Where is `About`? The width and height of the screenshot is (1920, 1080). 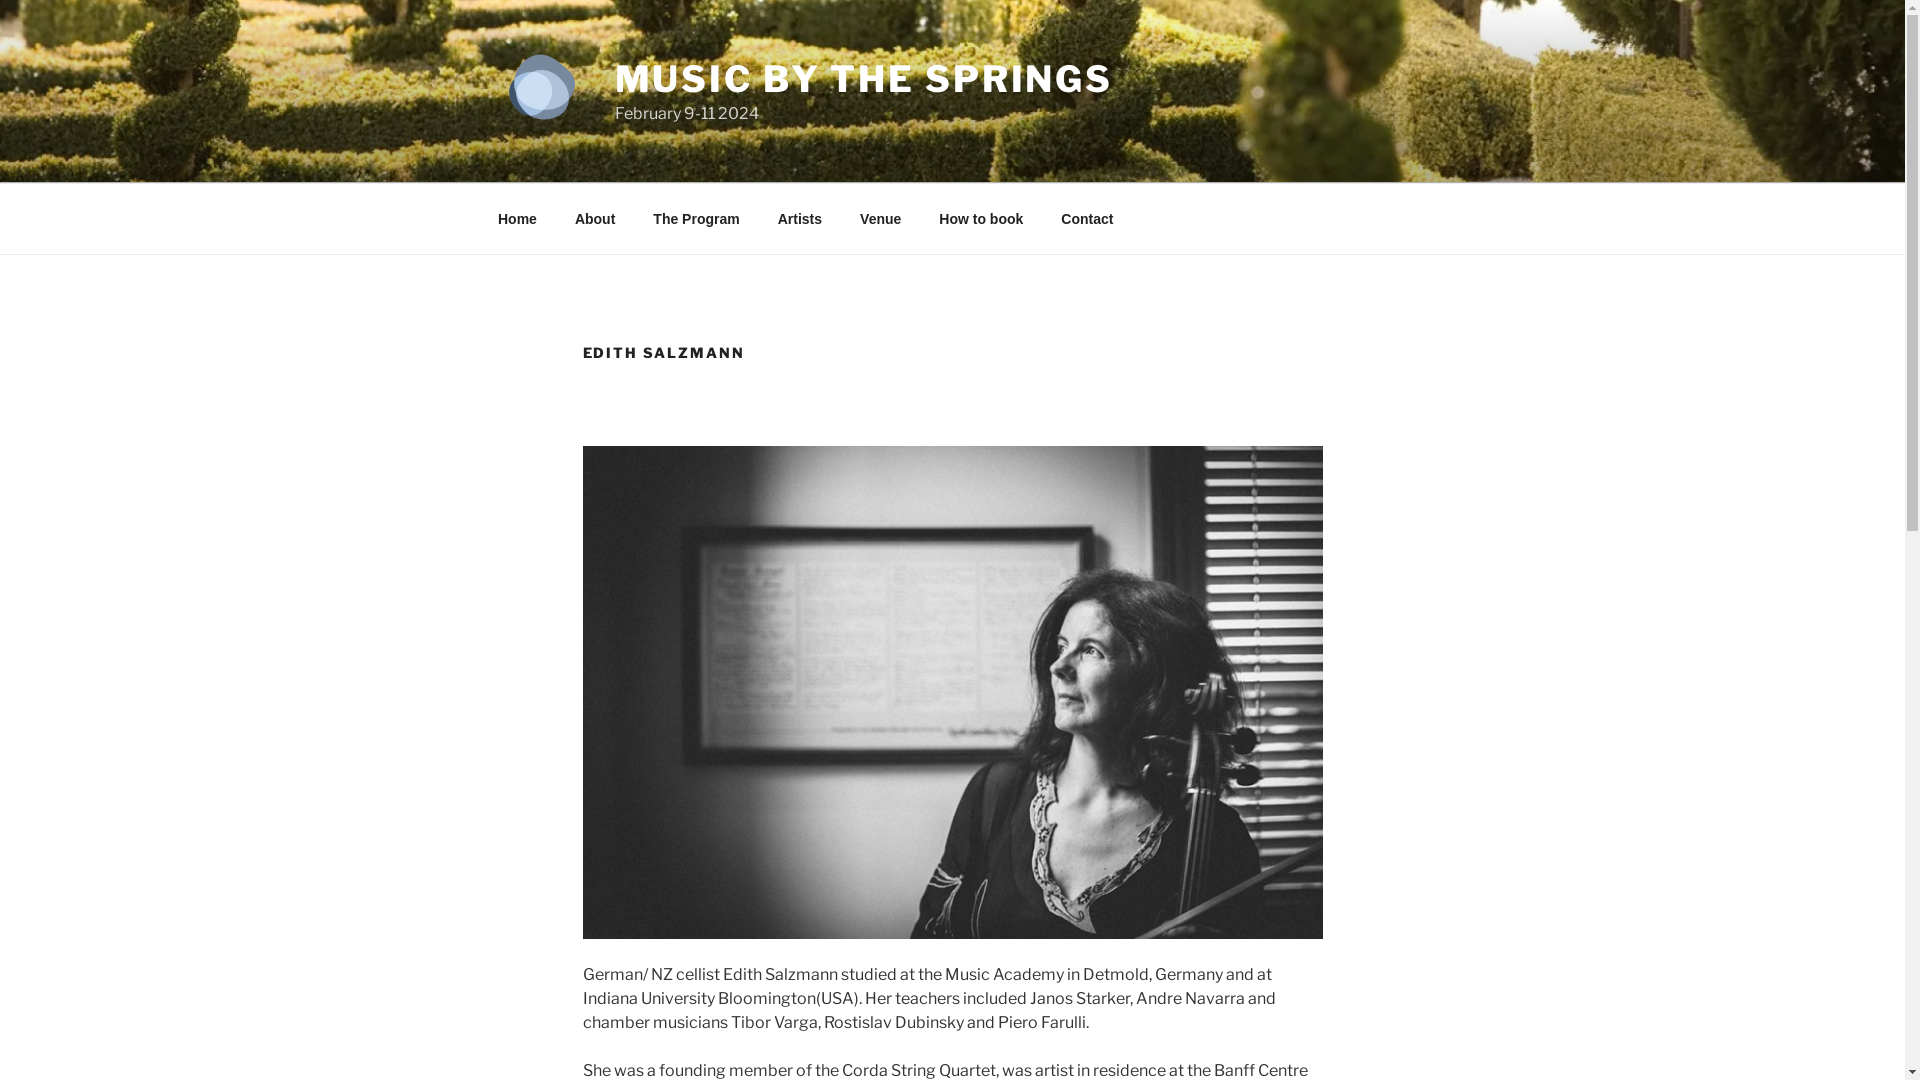
About is located at coordinates (594, 218).